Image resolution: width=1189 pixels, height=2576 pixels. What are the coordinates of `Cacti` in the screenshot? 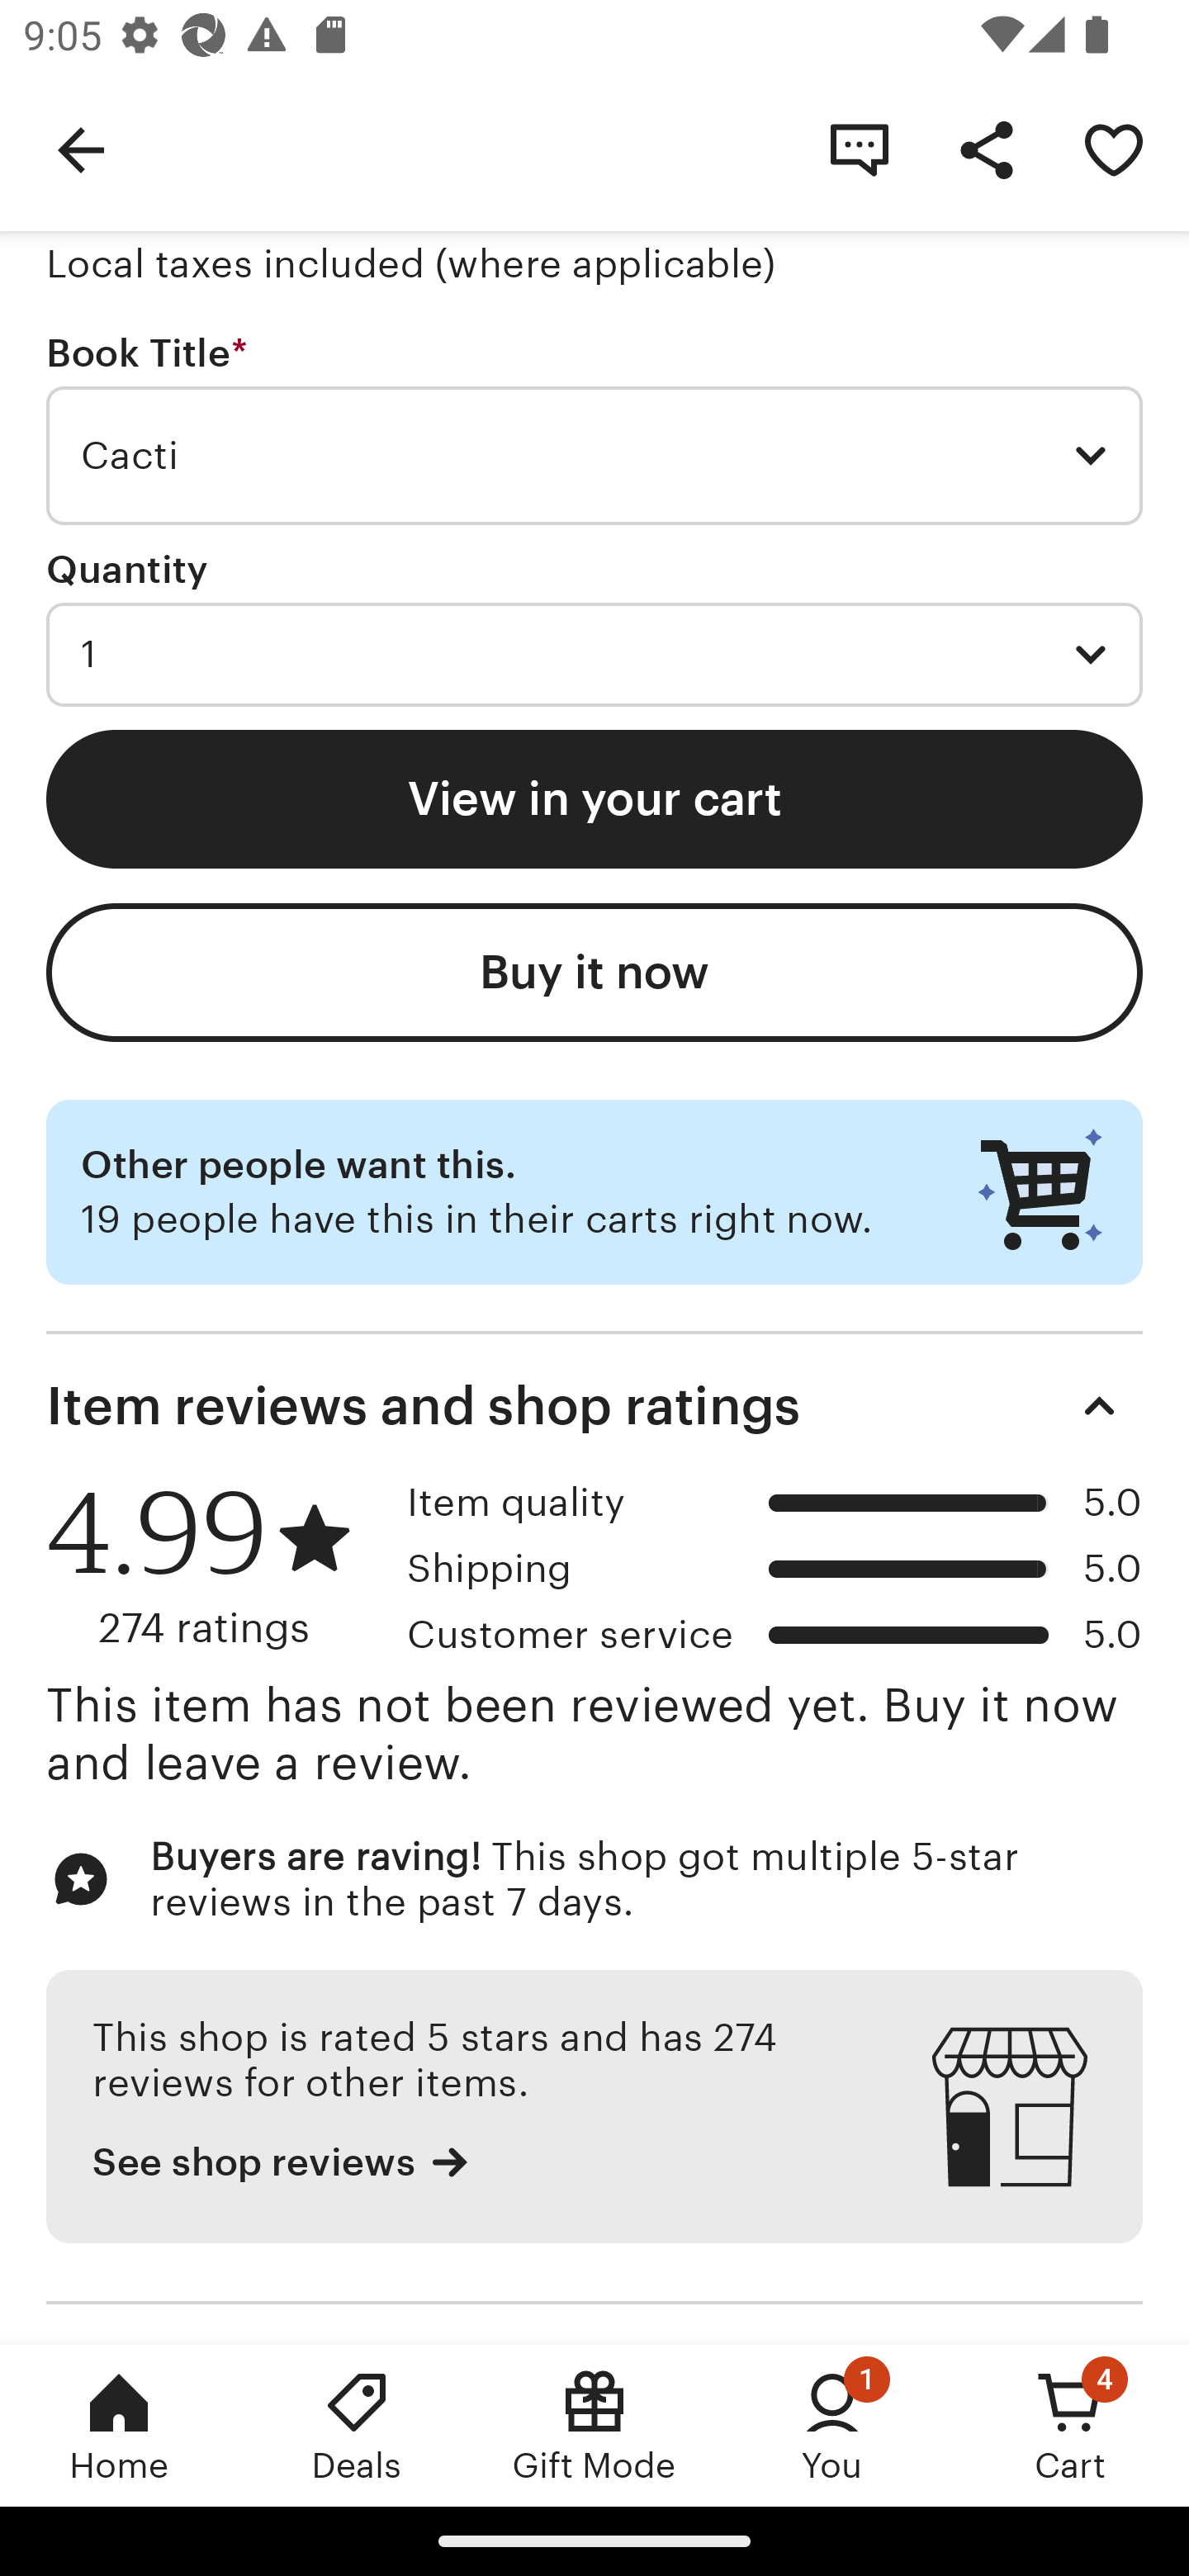 It's located at (594, 456).